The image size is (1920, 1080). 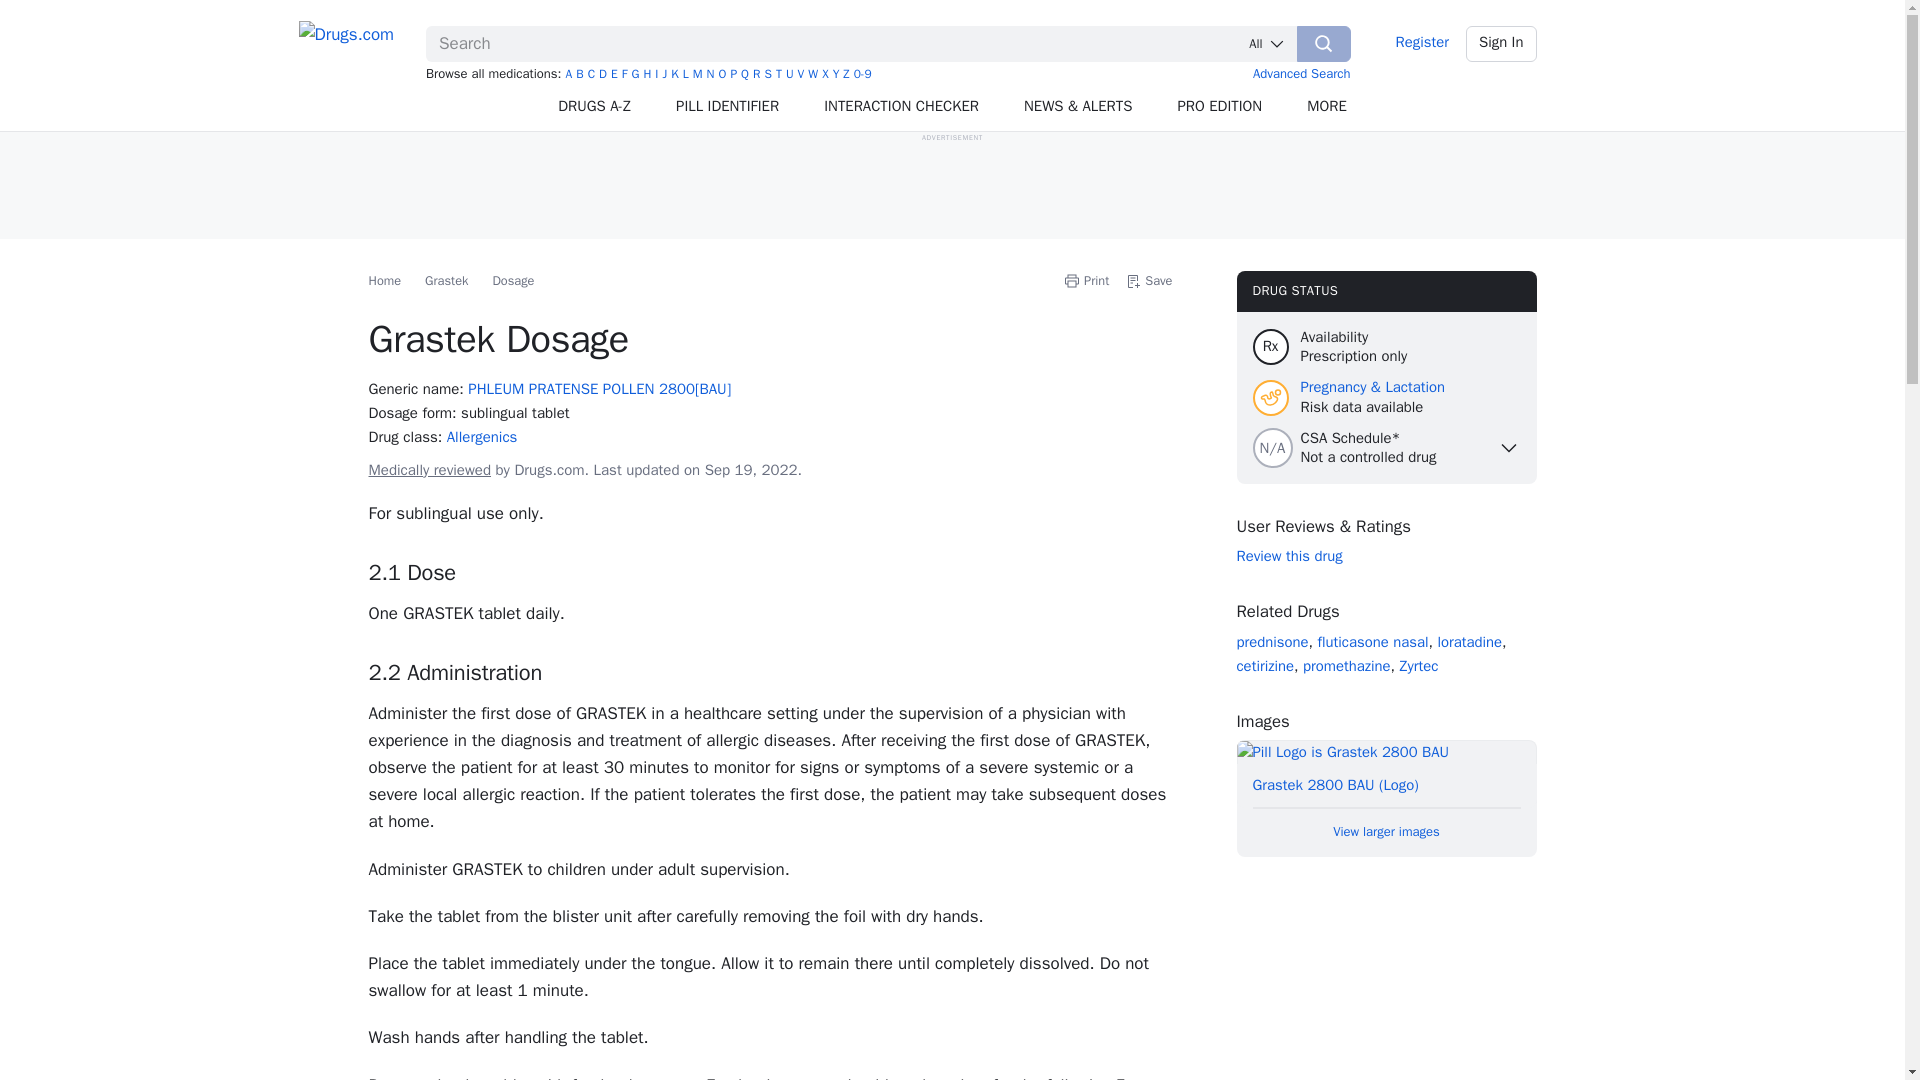 What do you see at coordinates (594, 106) in the screenshot?
I see `DRUGS A-Z` at bounding box center [594, 106].